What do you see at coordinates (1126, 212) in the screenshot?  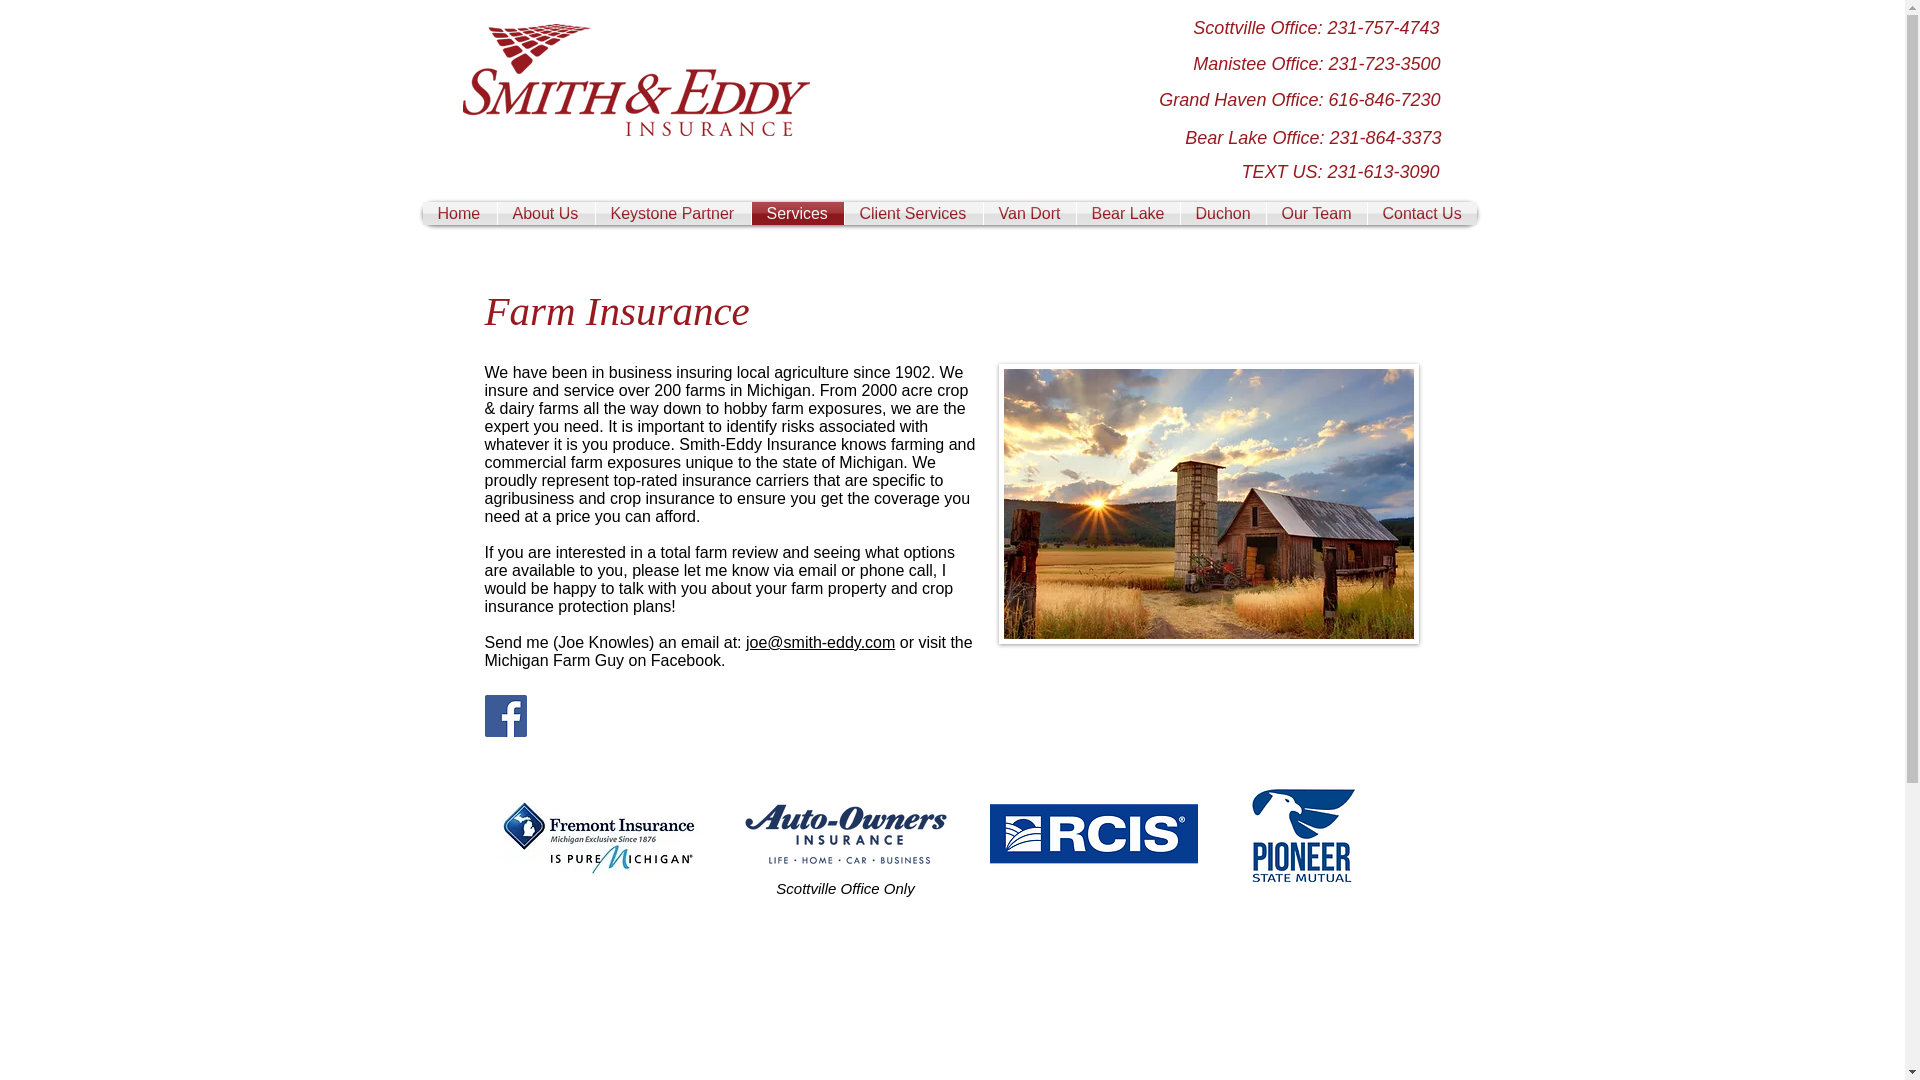 I see `Bear Lake` at bounding box center [1126, 212].